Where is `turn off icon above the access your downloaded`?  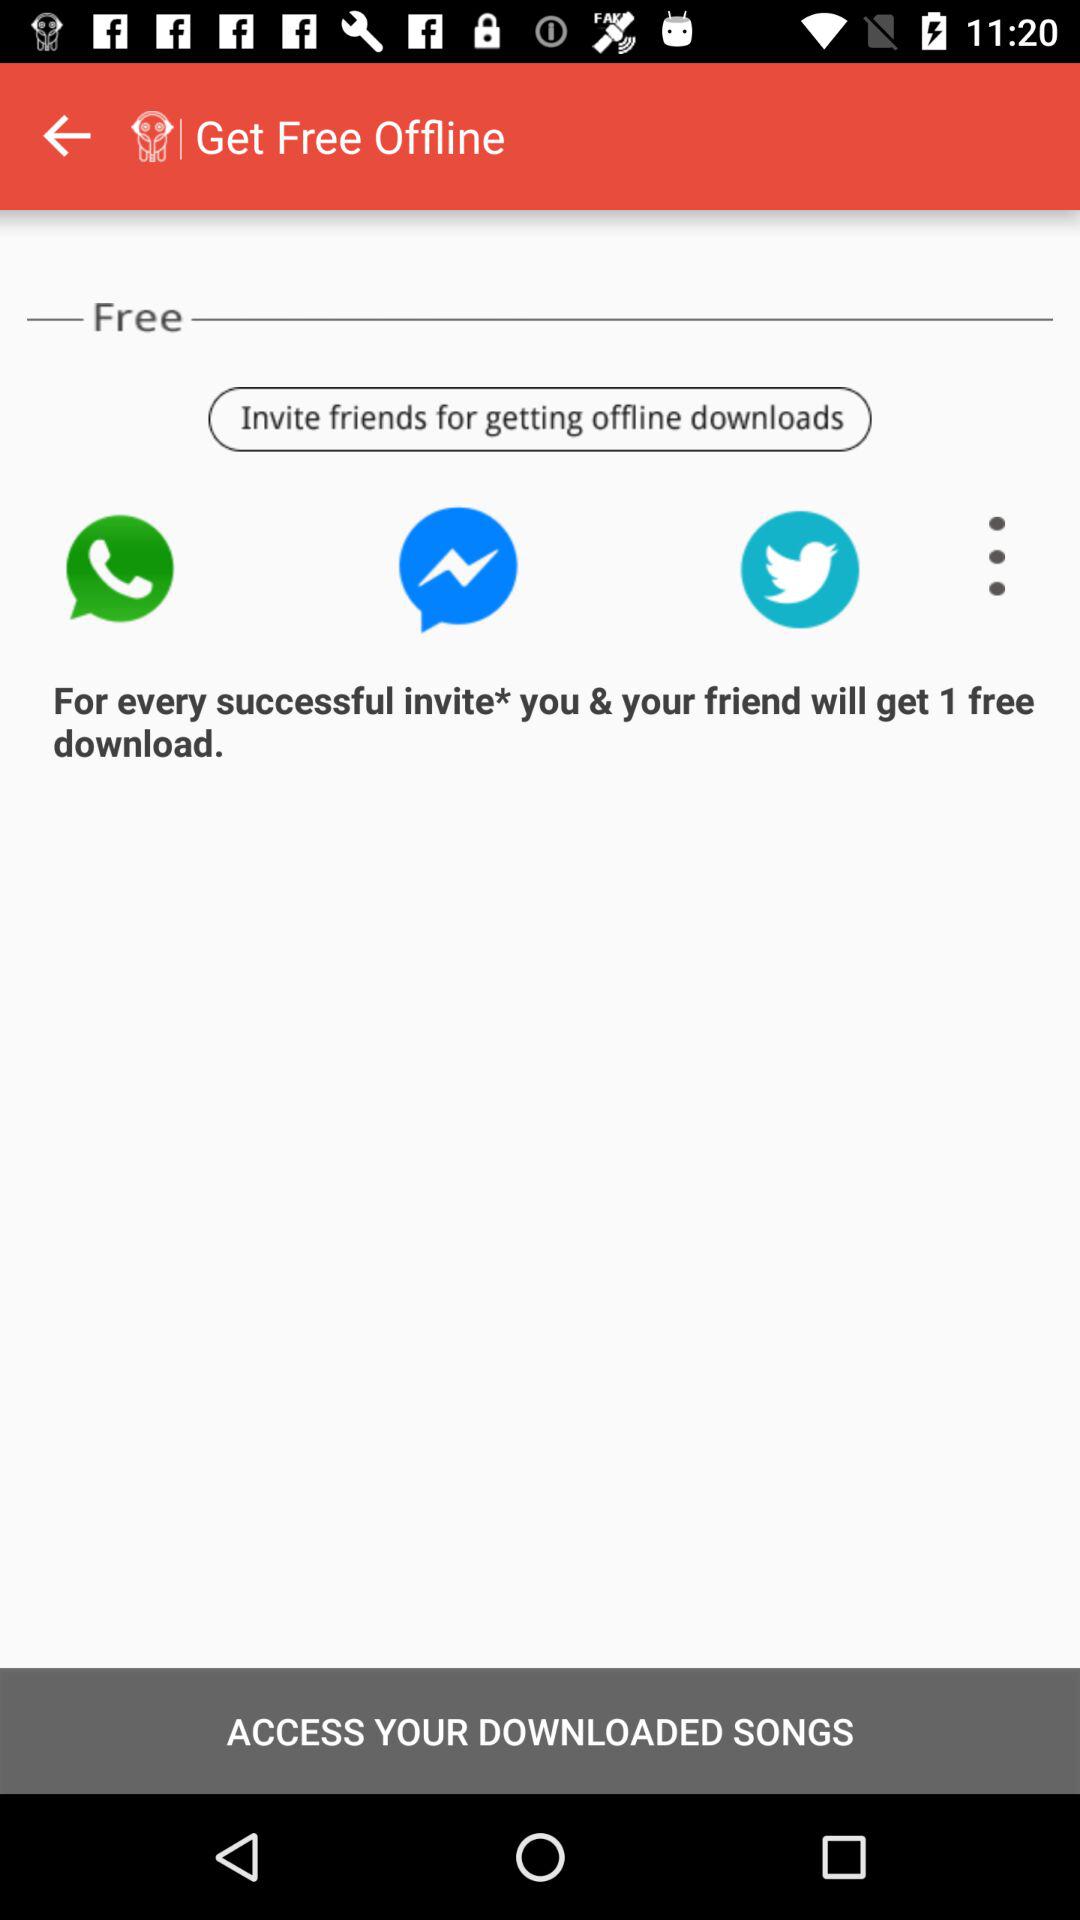 turn off icon above the access your downloaded is located at coordinates (1, 136).